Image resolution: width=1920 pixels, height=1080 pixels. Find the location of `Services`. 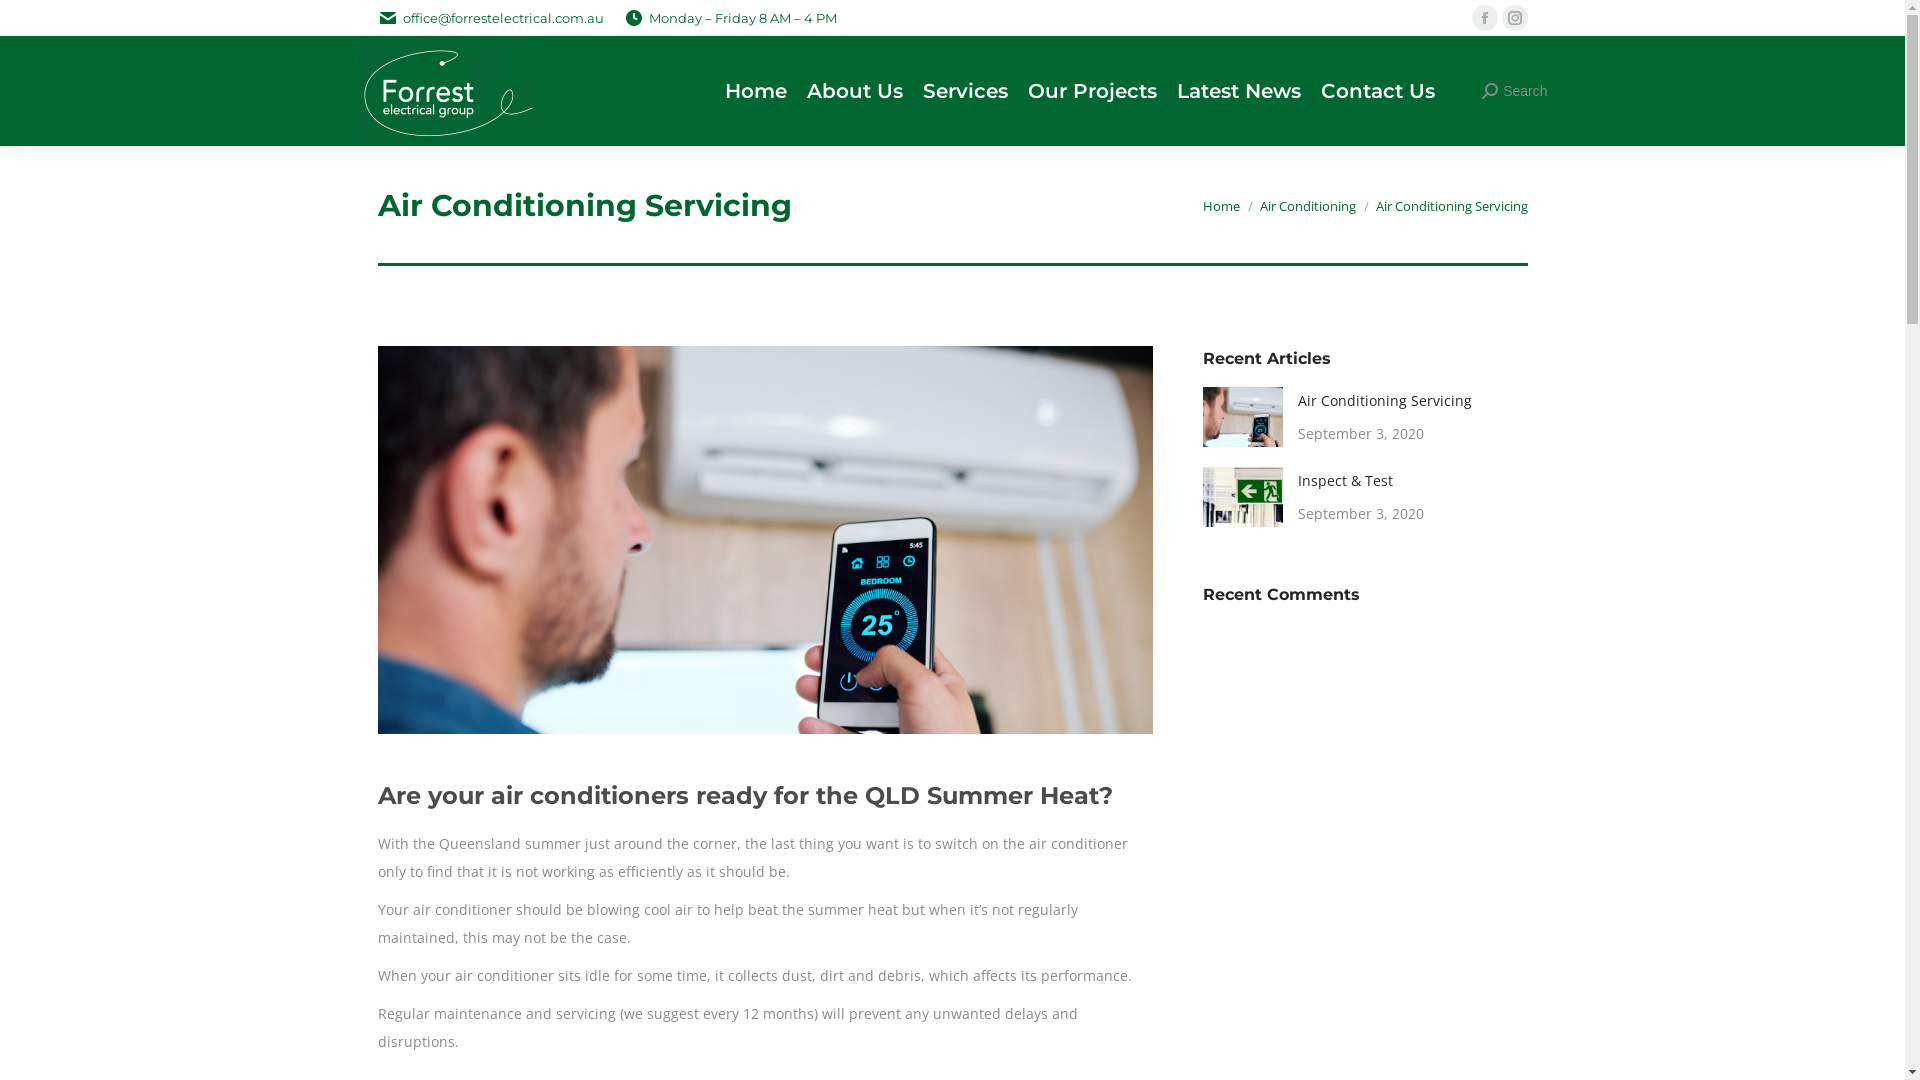

Services is located at coordinates (976, 91).